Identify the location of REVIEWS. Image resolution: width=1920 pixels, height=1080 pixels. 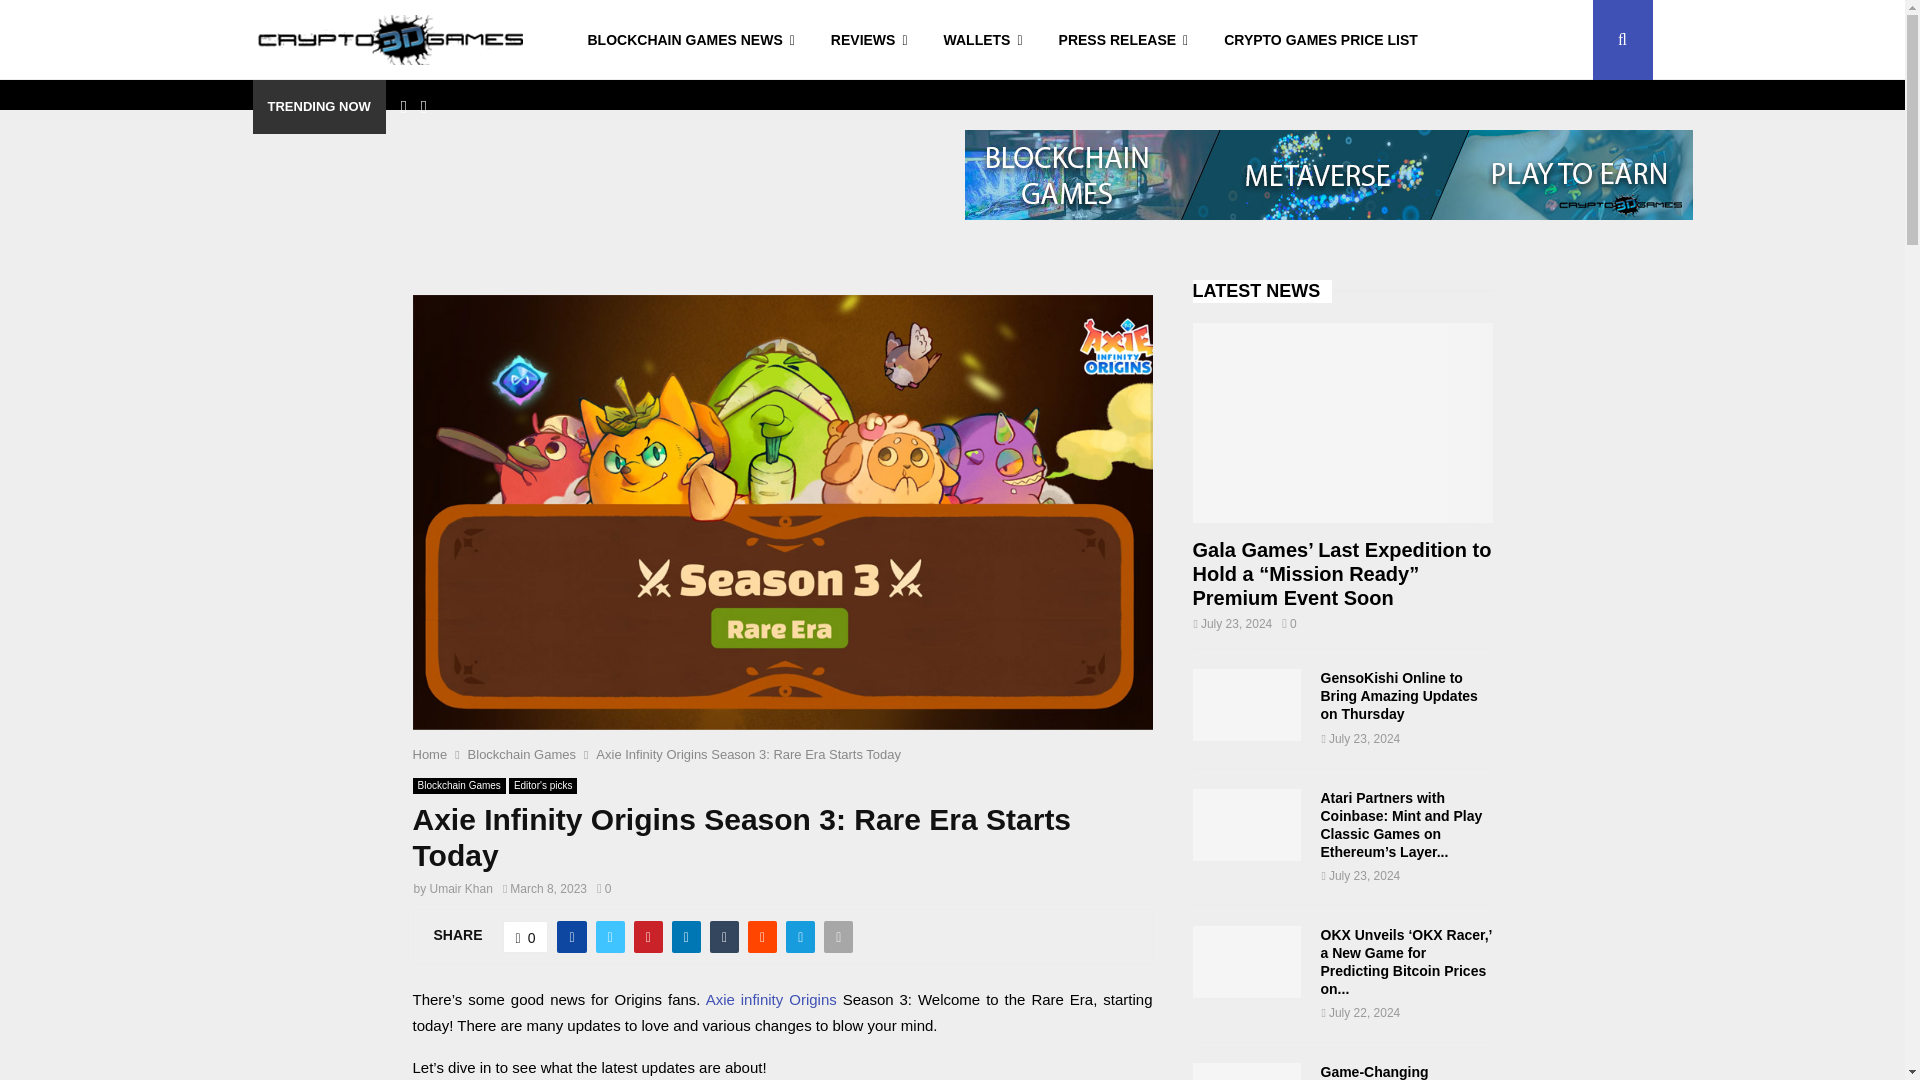
(868, 40).